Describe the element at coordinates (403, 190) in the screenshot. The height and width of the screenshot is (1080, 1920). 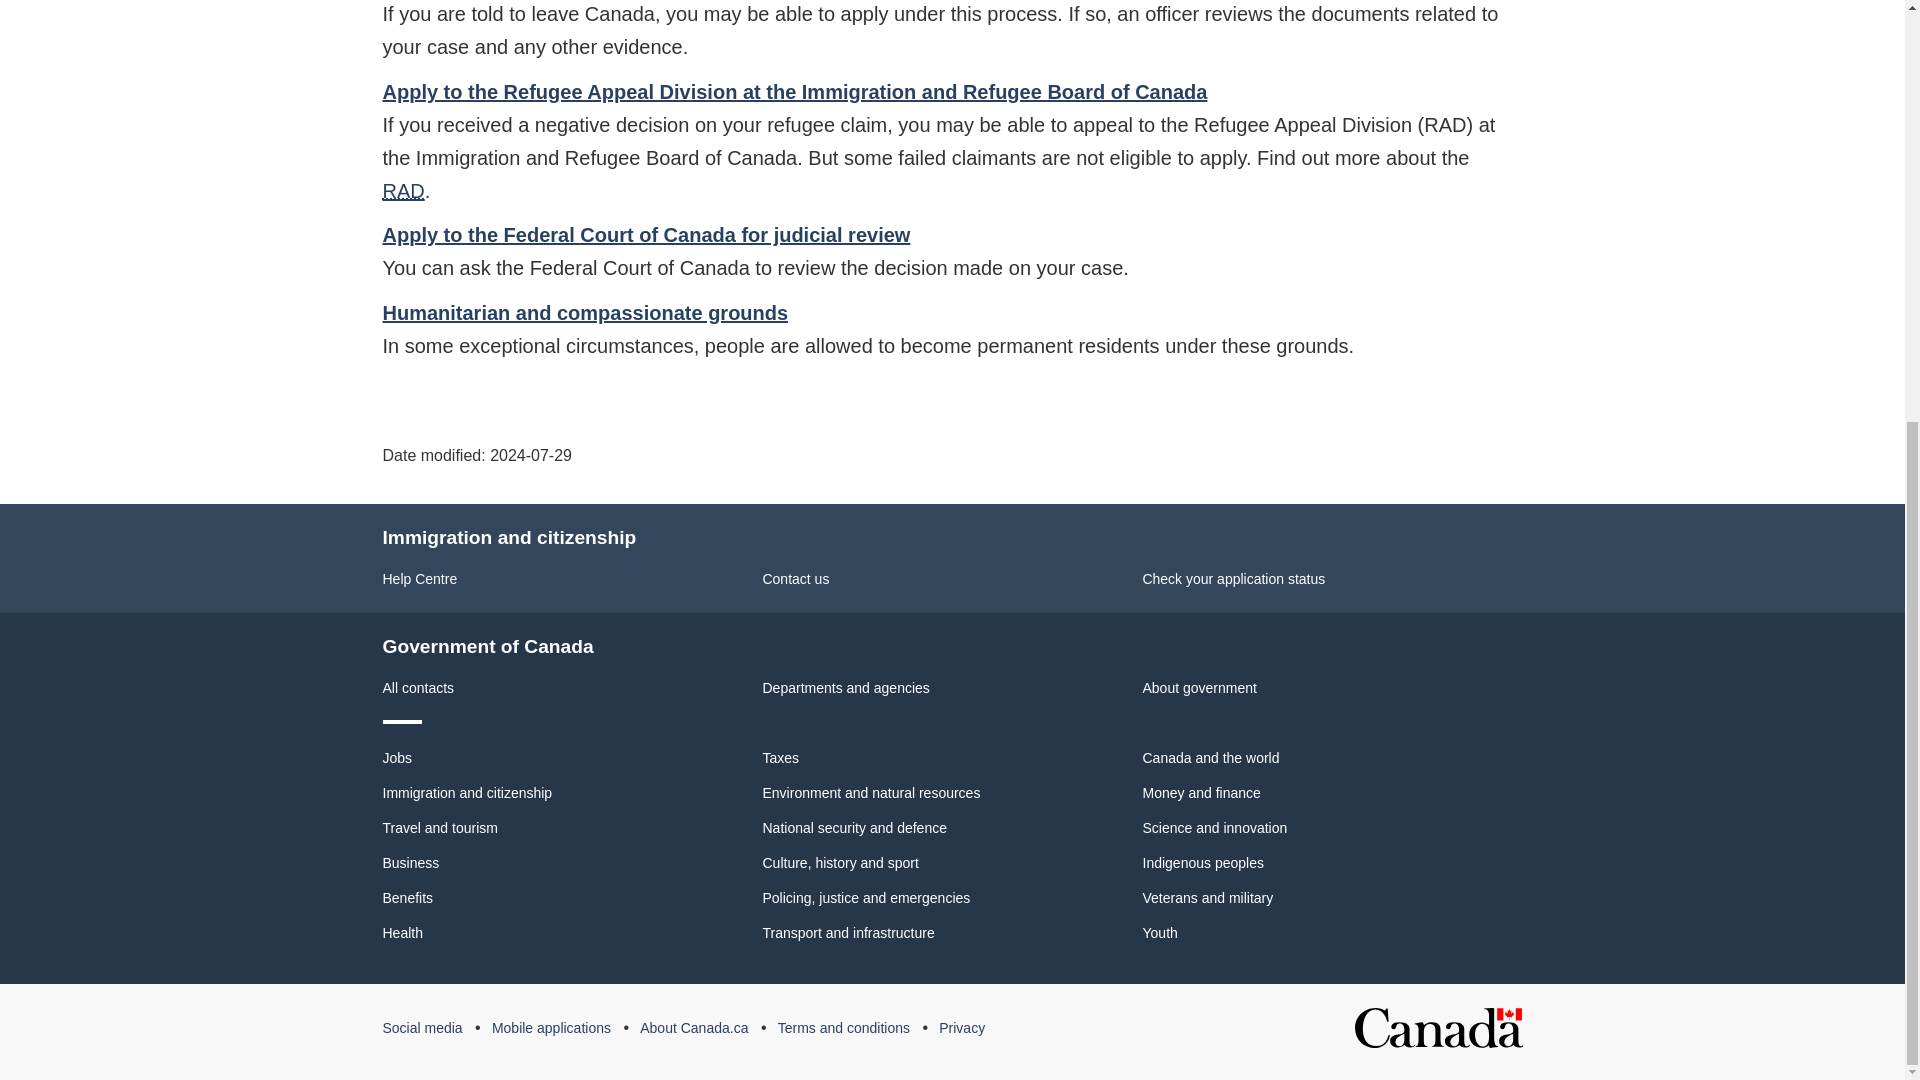
I see `RAD` at that location.